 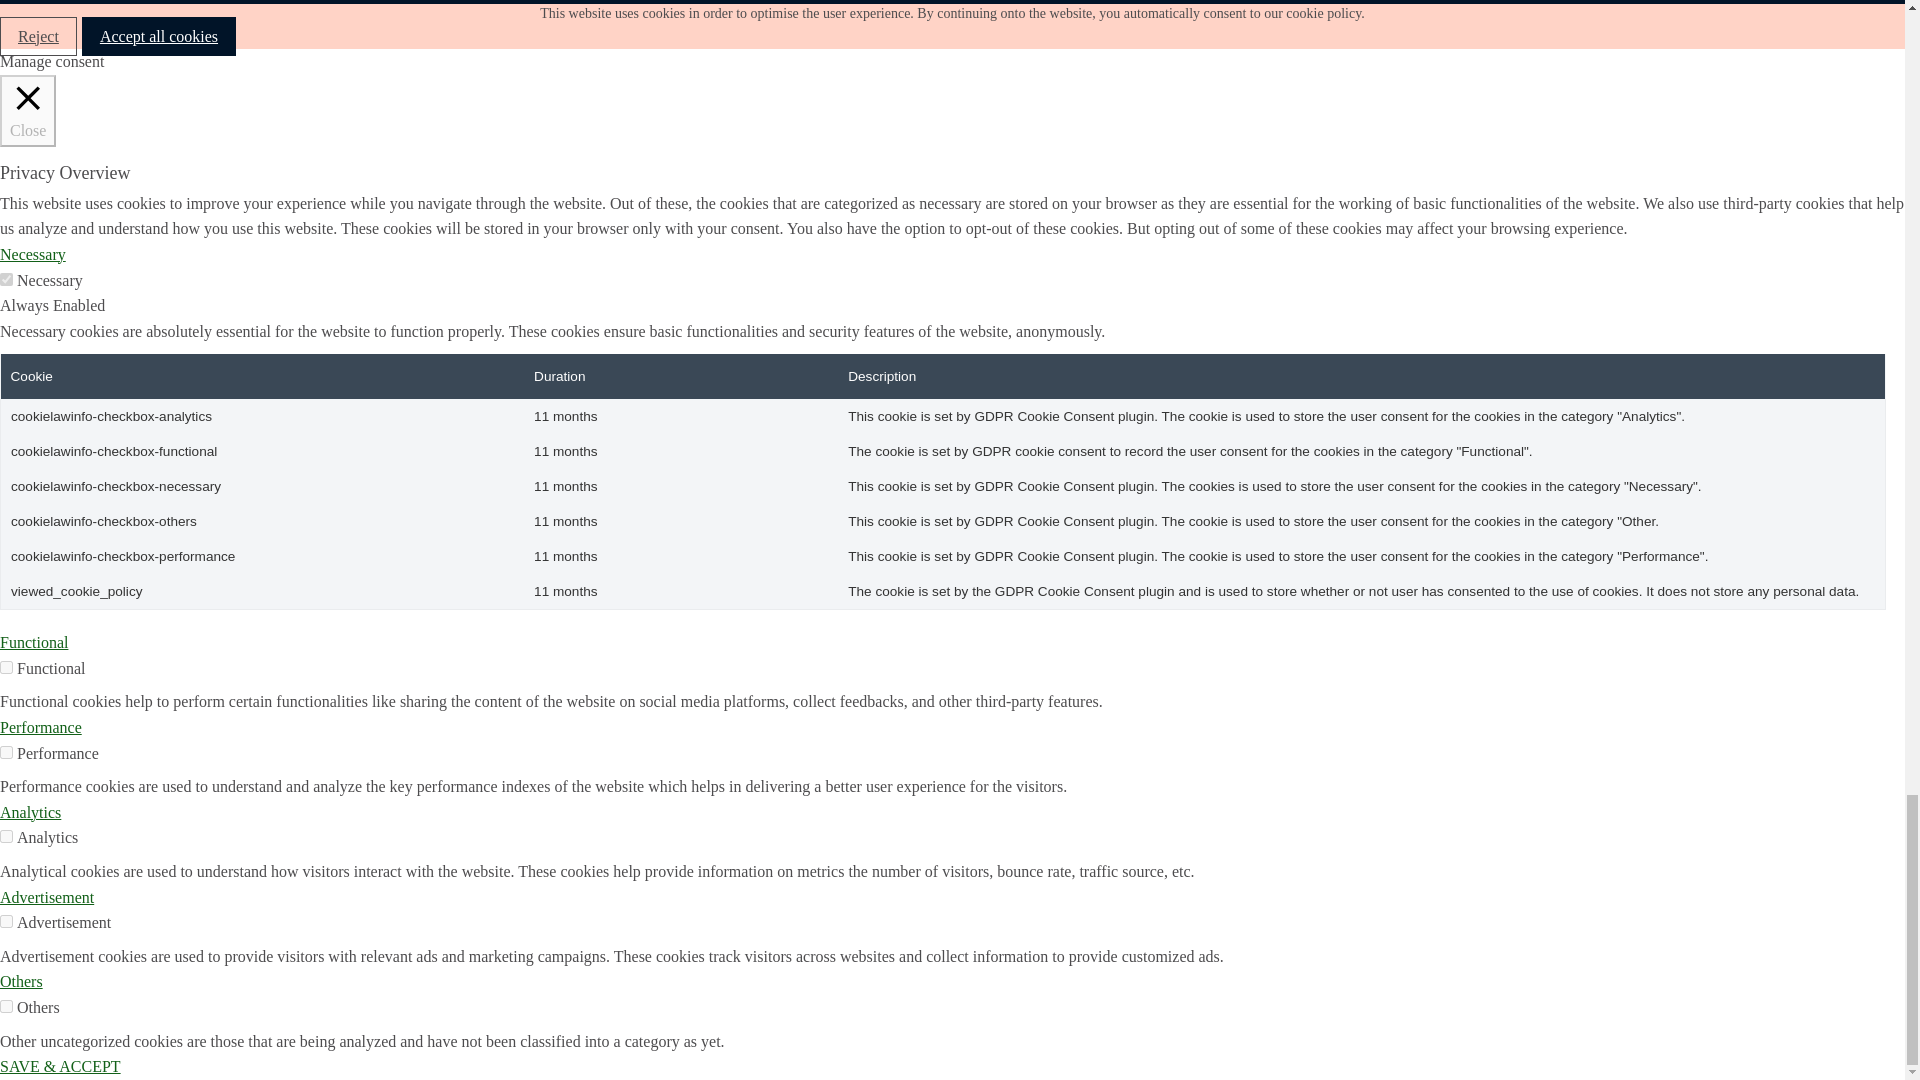 I want to click on on, so click(x=6, y=752).